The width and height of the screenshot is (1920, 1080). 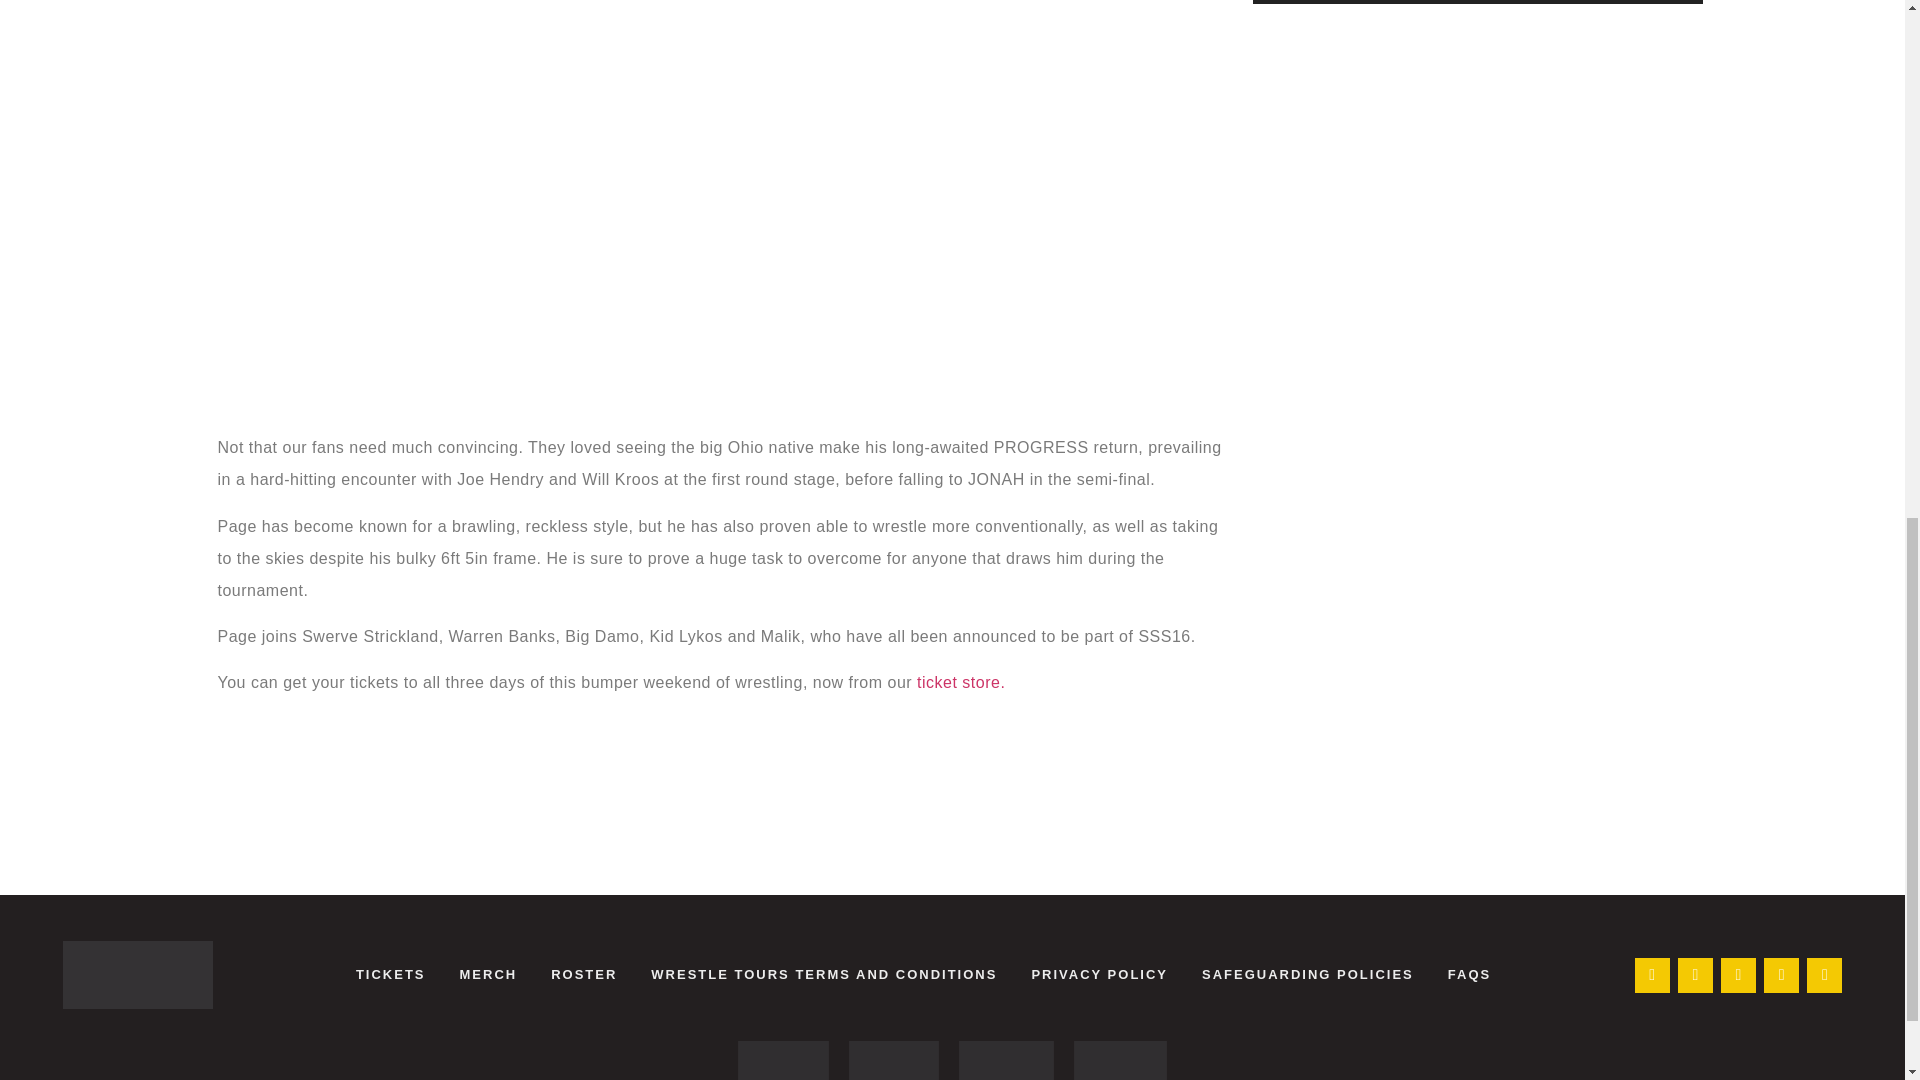 I want to click on ROSTER, so click(x=583, y=974).